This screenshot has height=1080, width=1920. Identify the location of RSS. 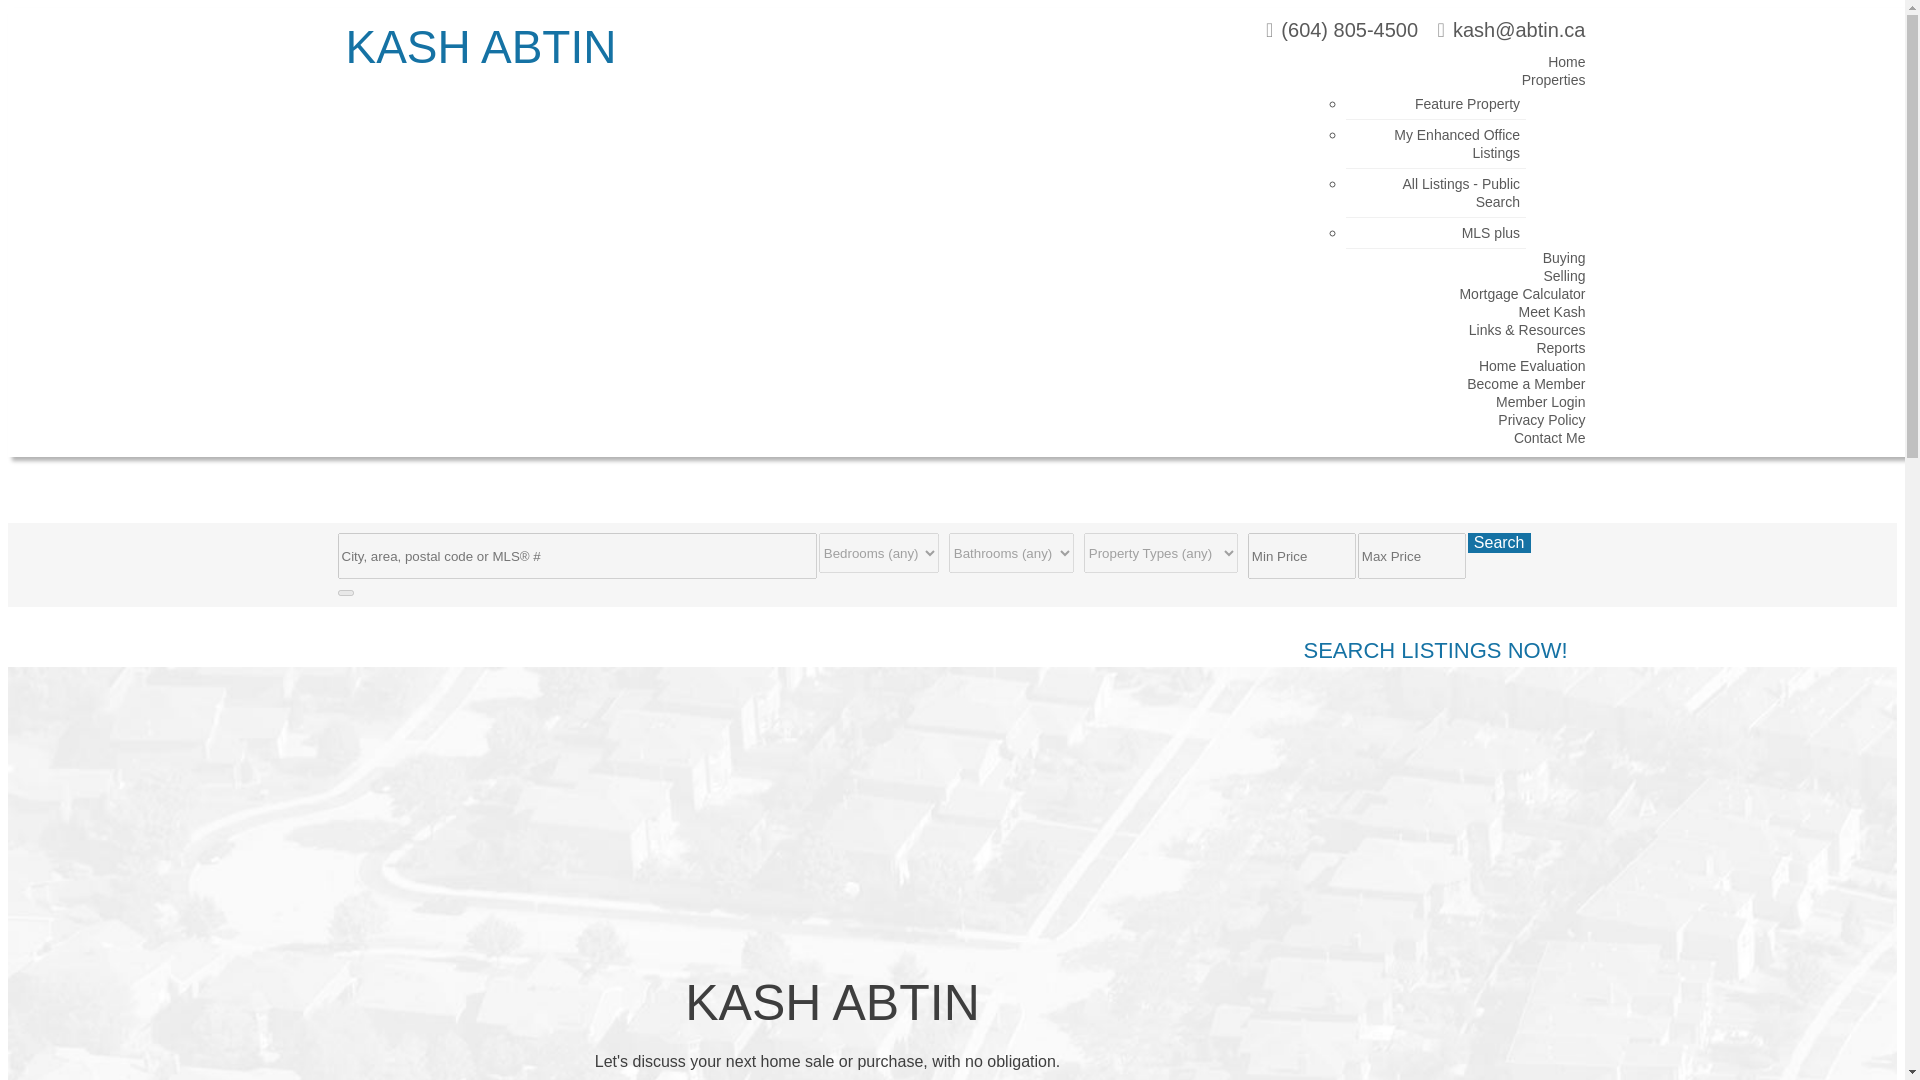
(348, 680).